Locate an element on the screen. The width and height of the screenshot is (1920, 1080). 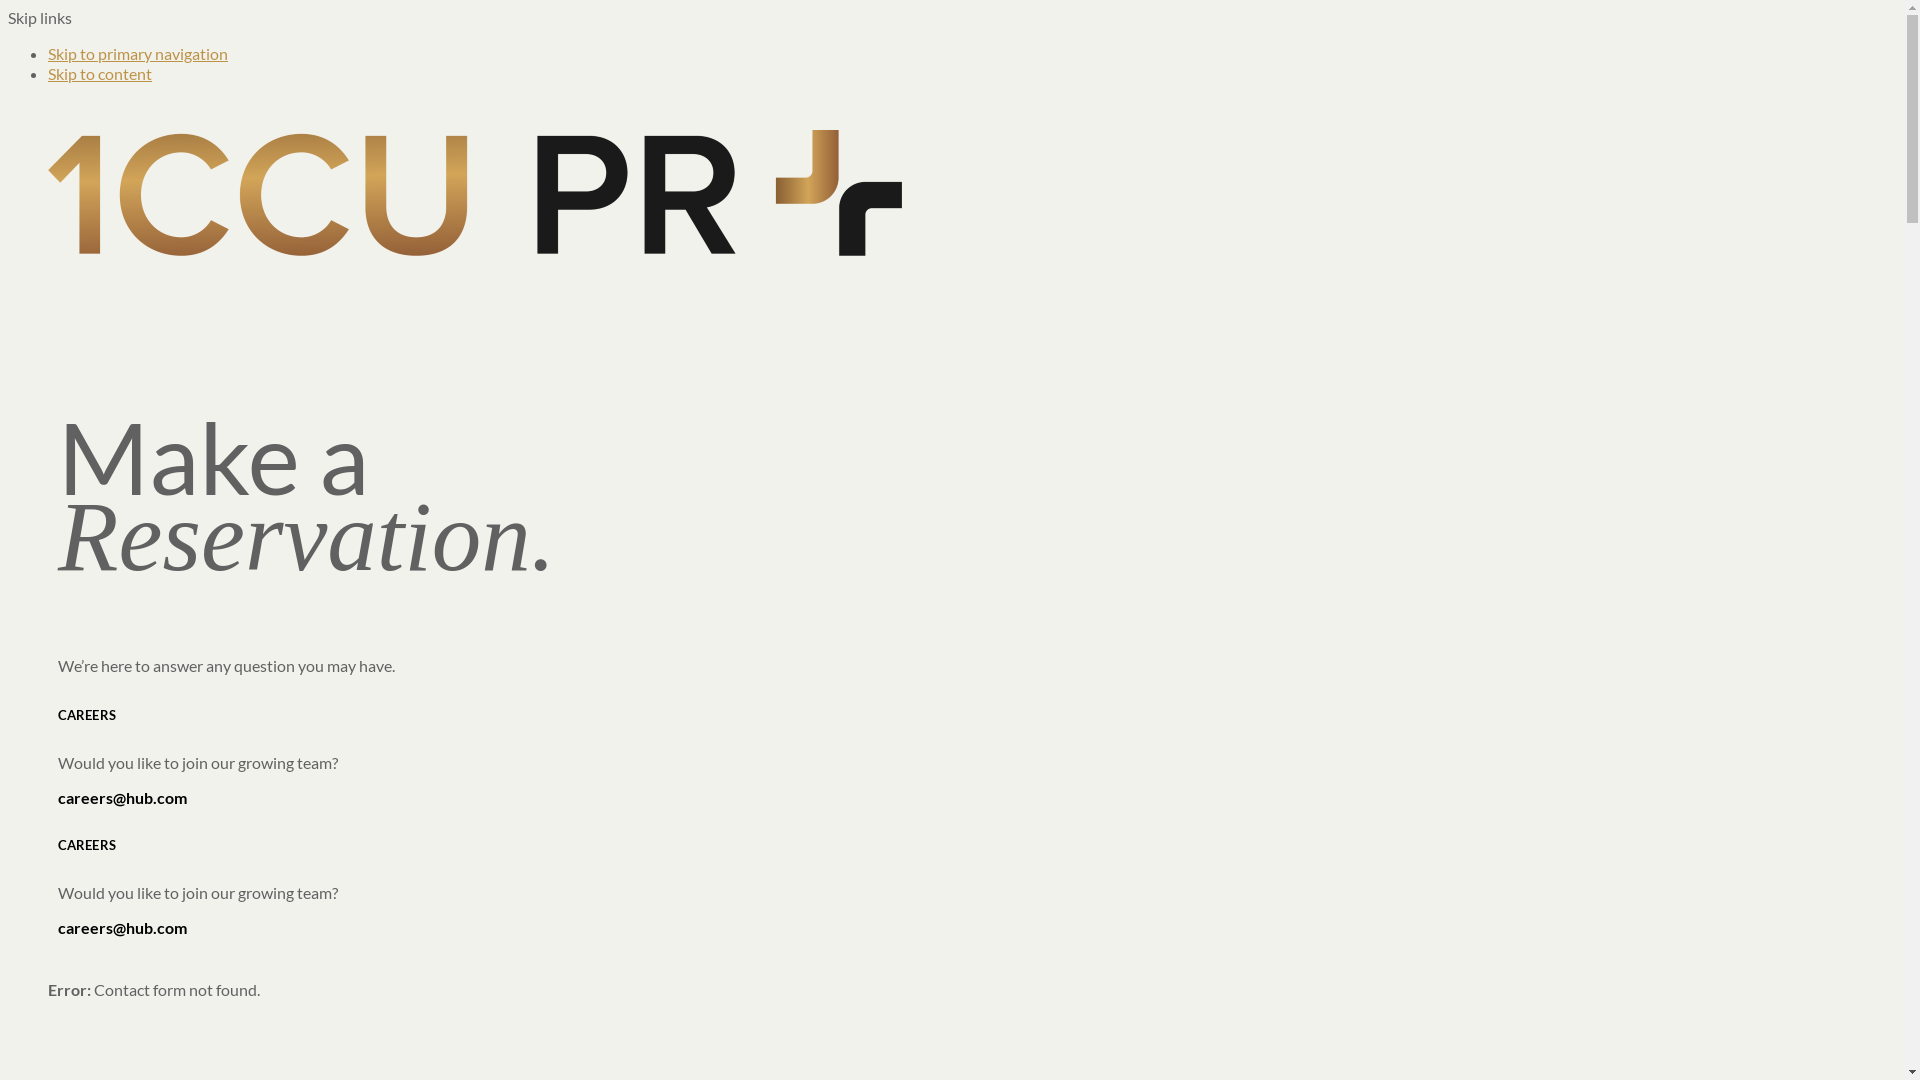
Skip to primary navigation is located at coordinates (138, 54).